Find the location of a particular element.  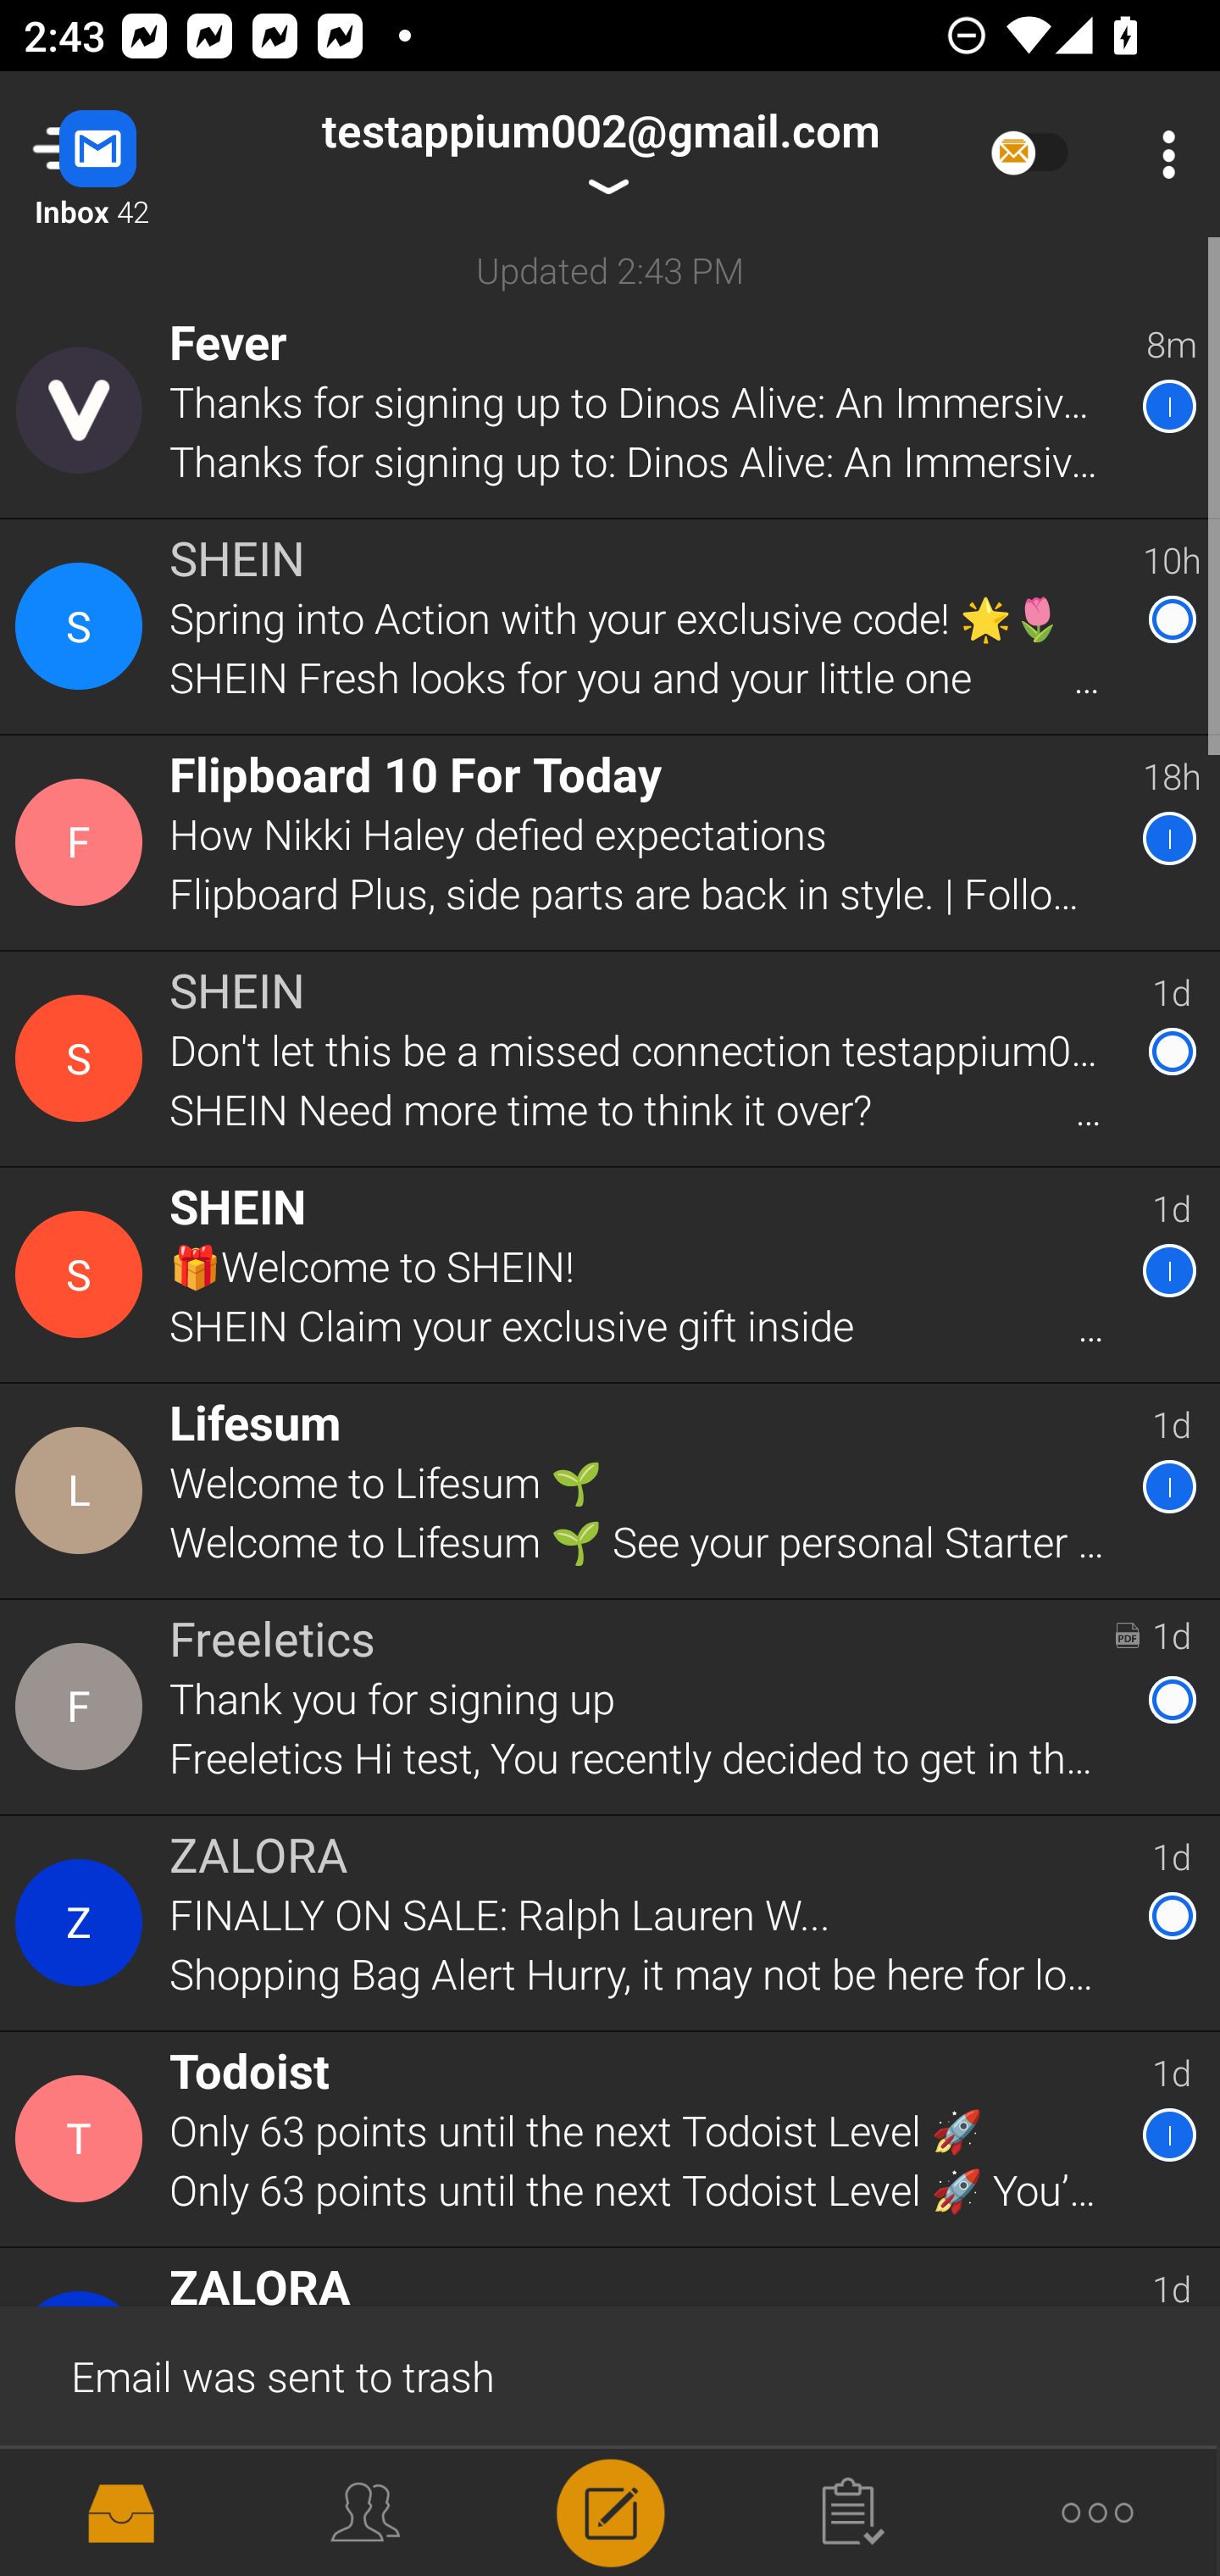

Contact Details is located at coordinates (83, 1707).